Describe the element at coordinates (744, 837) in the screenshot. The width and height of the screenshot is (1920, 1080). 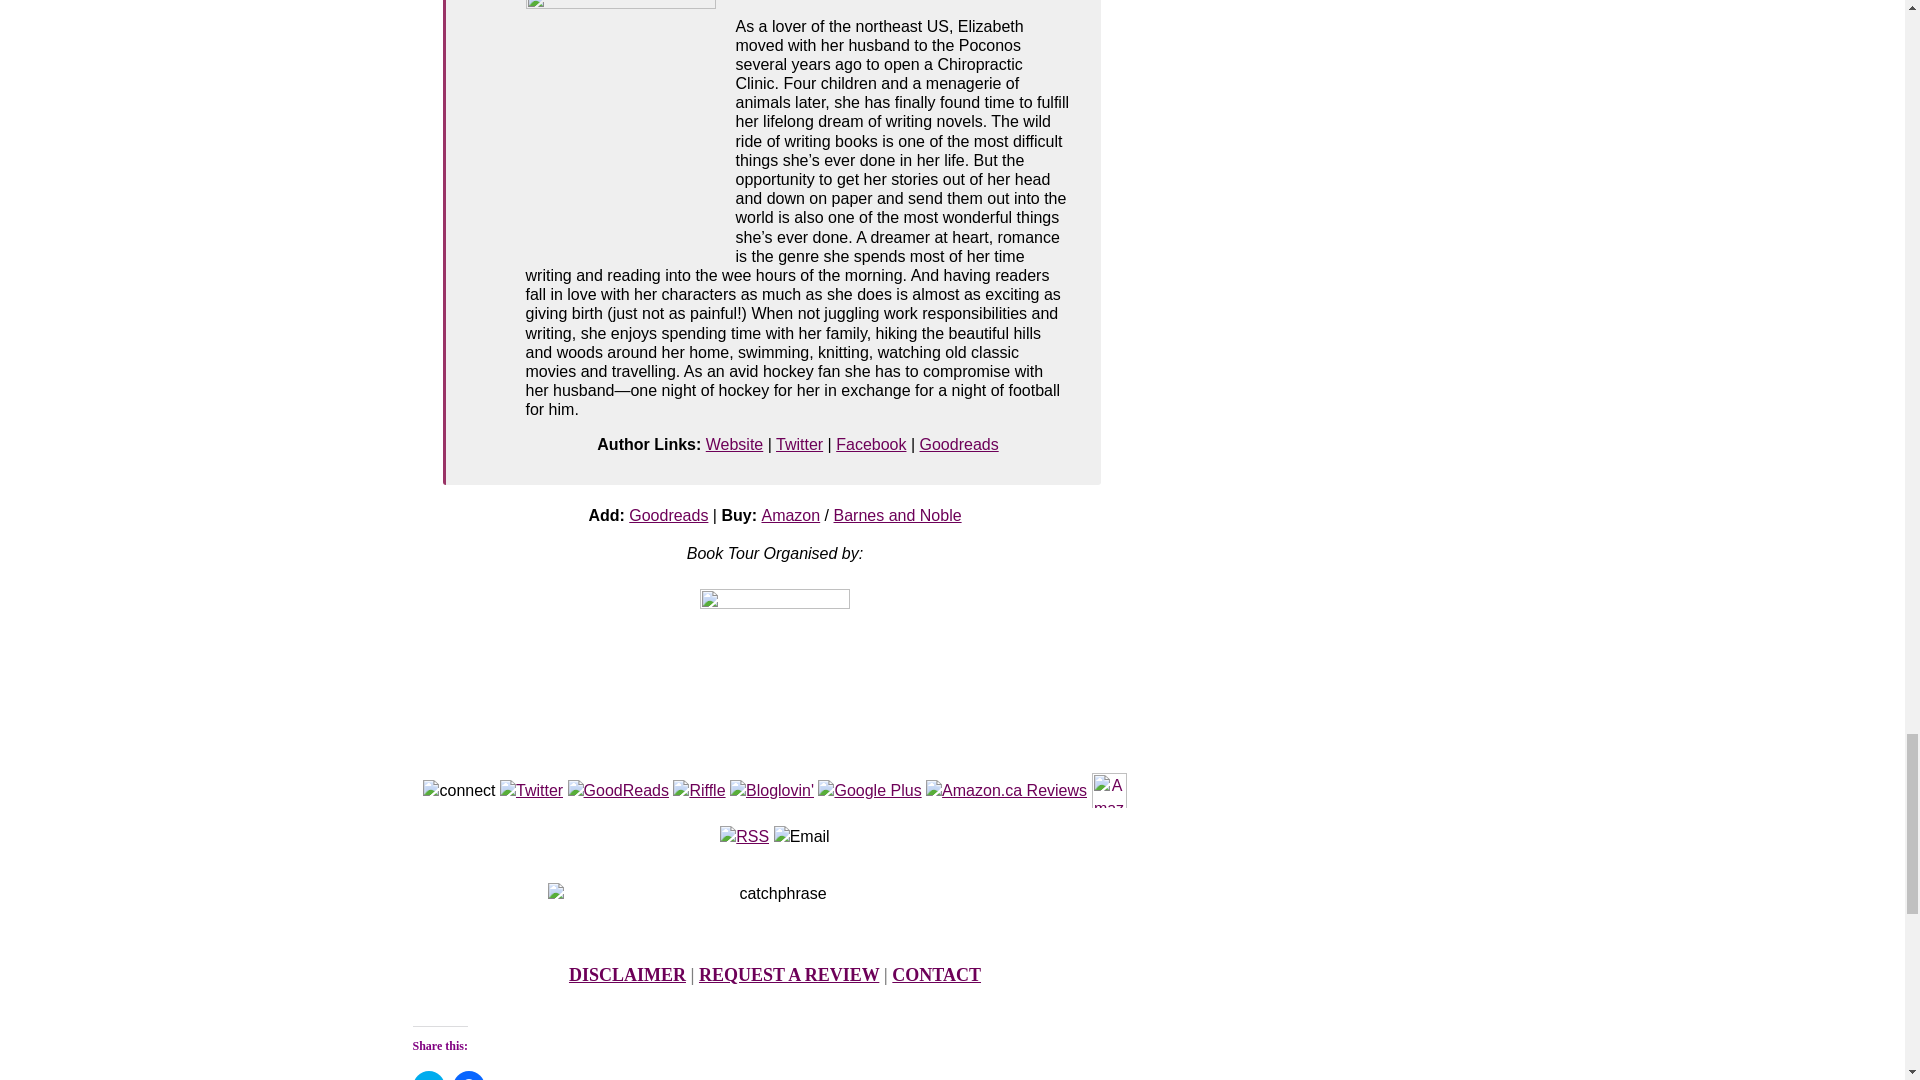
I see `RSS` at that location.